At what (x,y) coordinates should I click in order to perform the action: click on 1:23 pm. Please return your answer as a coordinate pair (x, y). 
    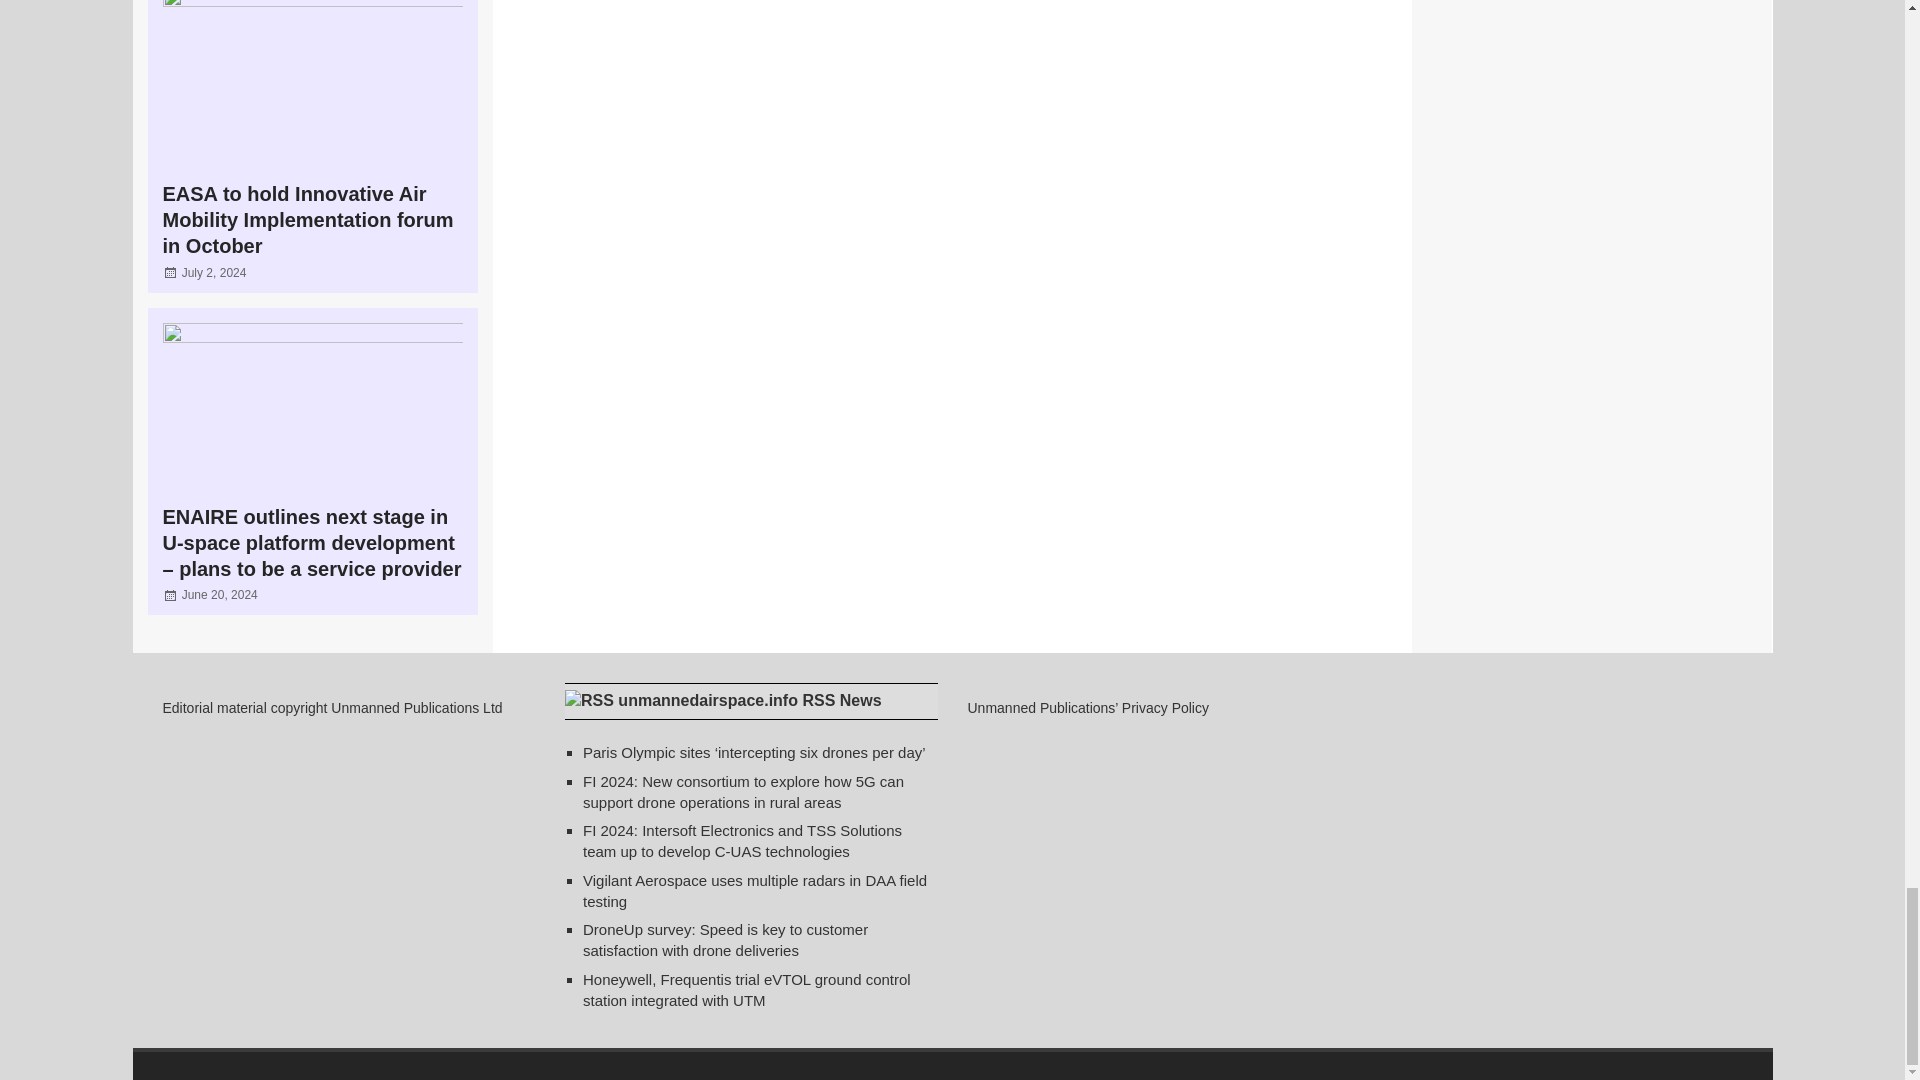
    Looking at the image, I should click on (220, 594).